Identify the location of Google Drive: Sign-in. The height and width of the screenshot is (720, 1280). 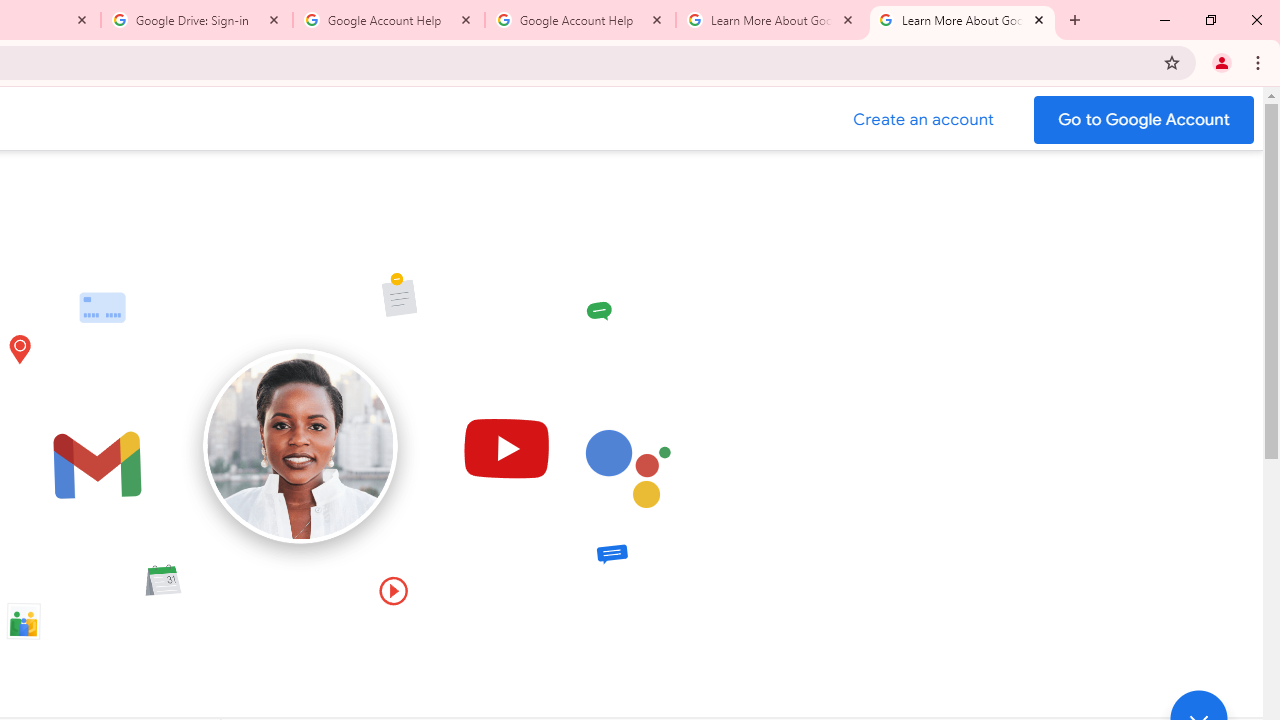
(197, 20).